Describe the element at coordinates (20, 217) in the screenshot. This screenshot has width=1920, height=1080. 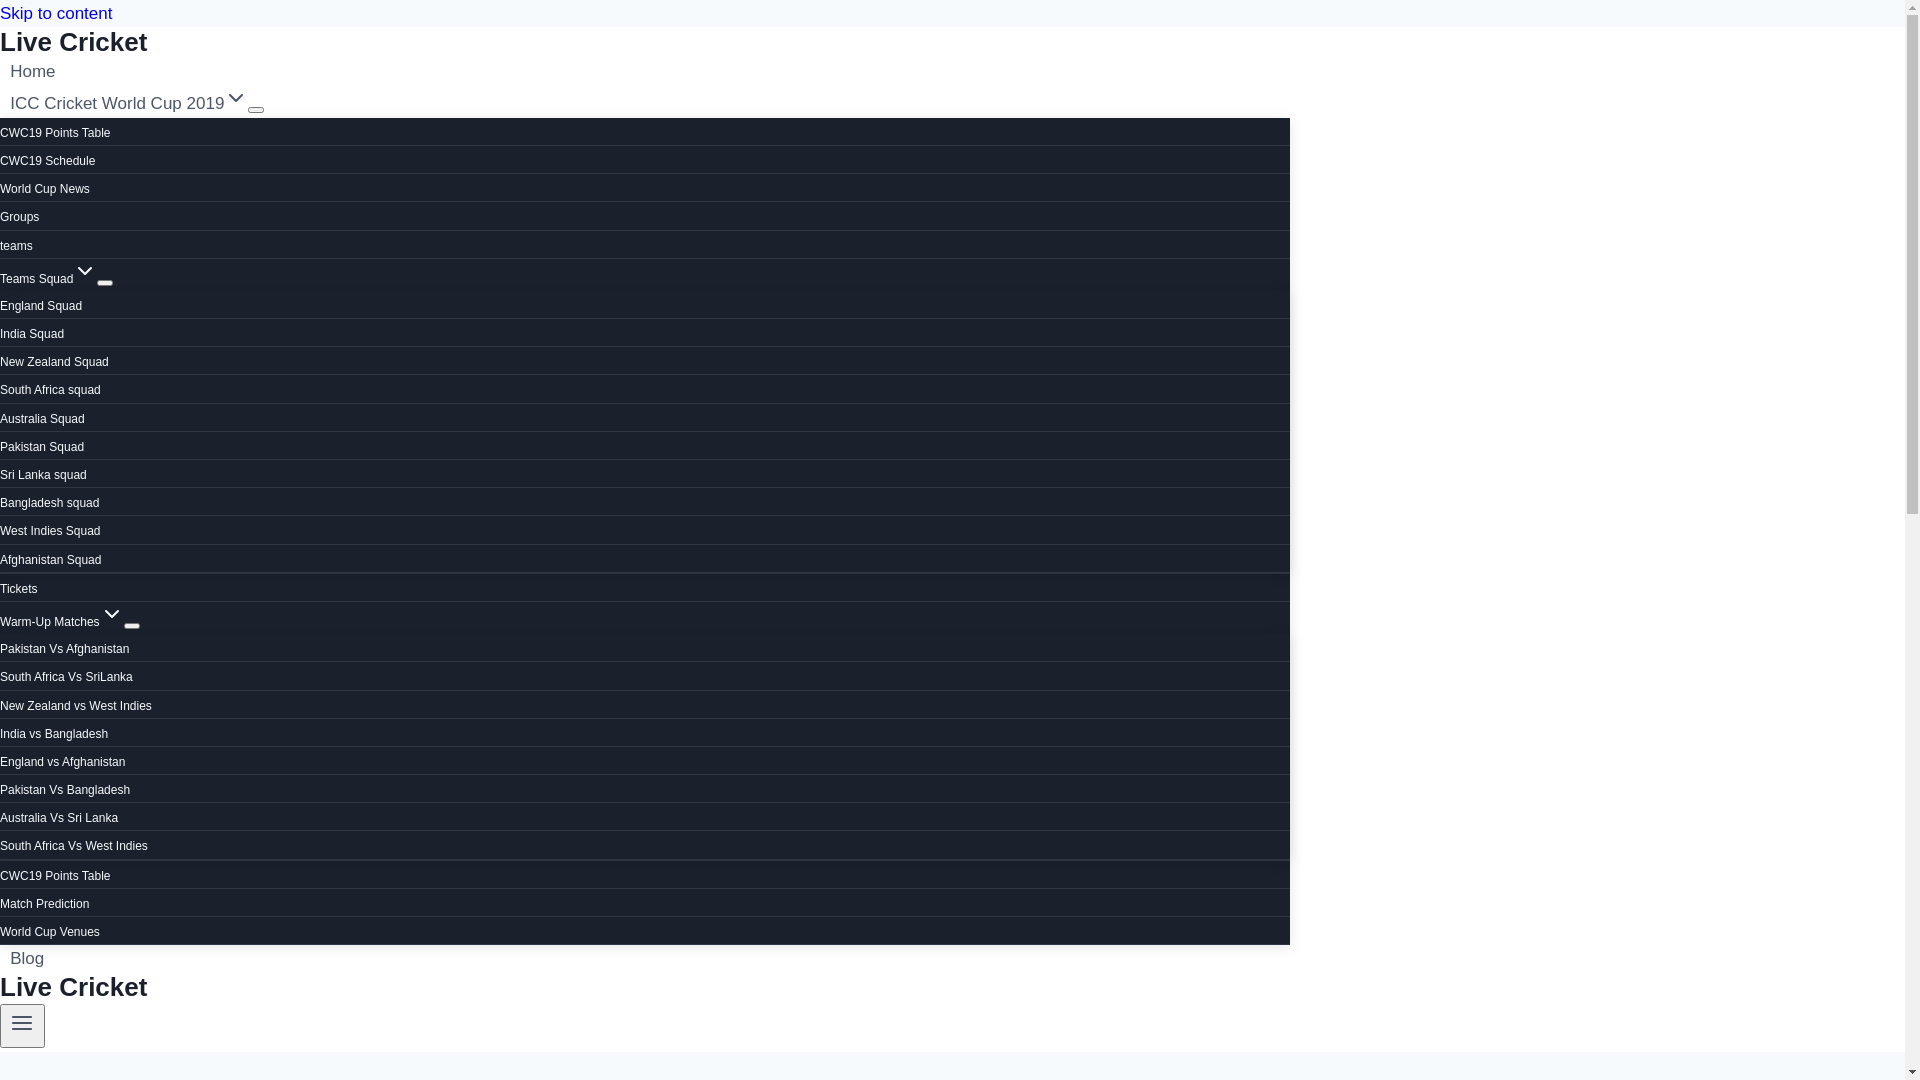
I see `Groups` at that location.